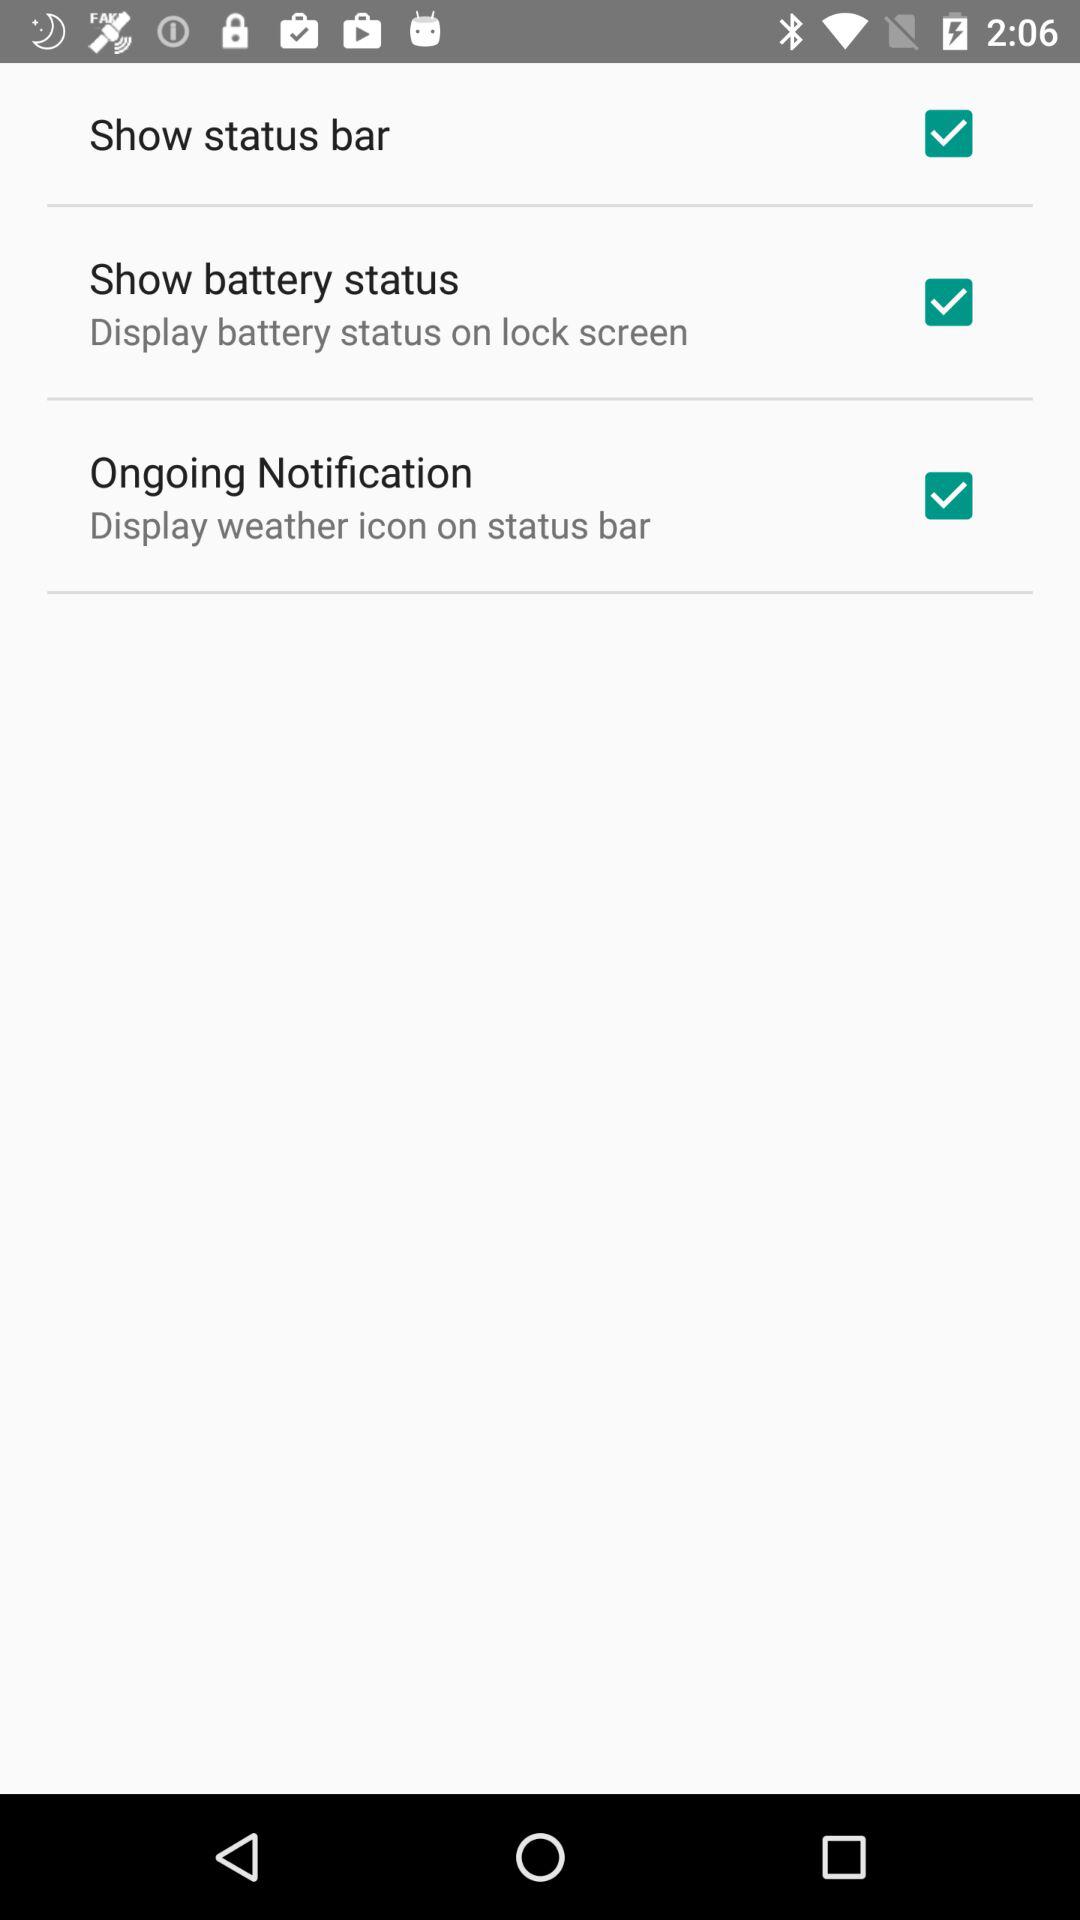 Image resolution: width=1080 pixels, height=1920 pixels. Describe the element at coordinates (370, 524) in the screenshot. I see `launch display weather icon` at that location.